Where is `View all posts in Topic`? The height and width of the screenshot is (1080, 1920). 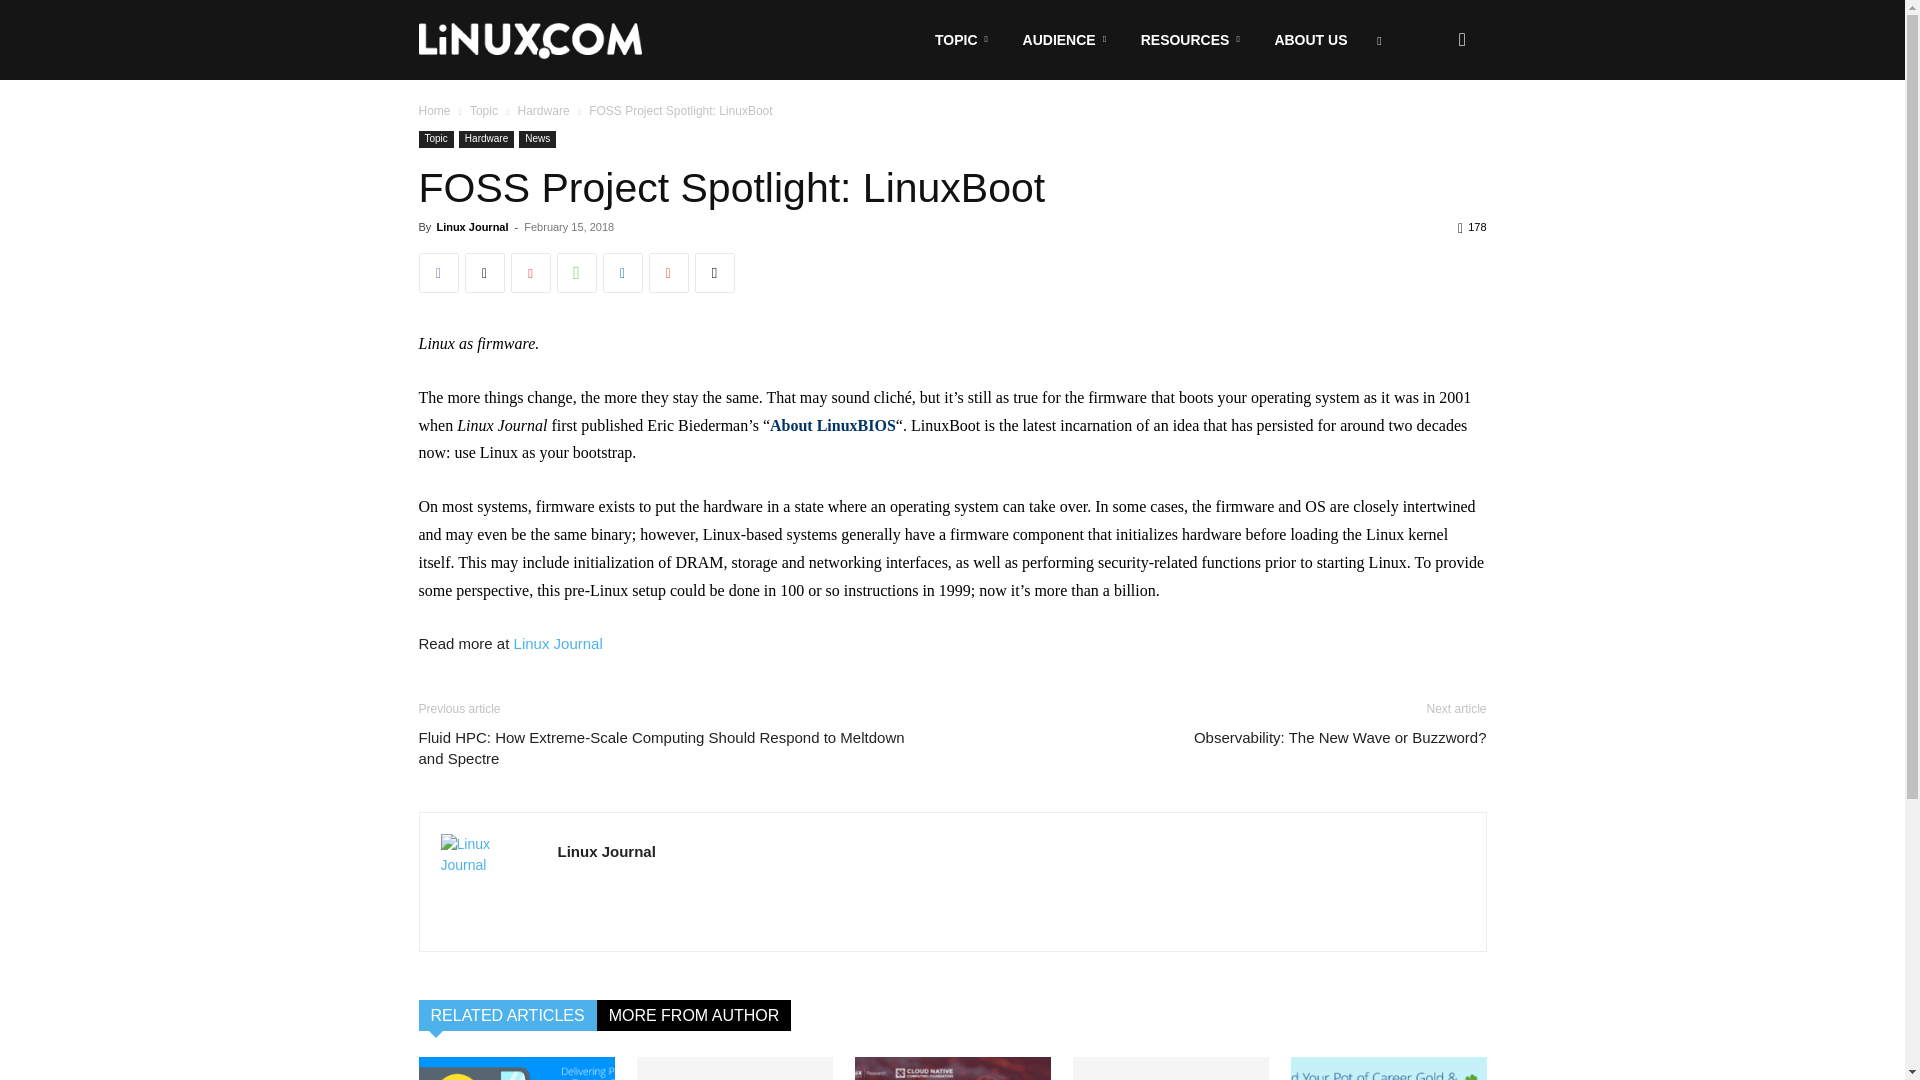 View all posts in Topic is located at coordinates (484, 110).